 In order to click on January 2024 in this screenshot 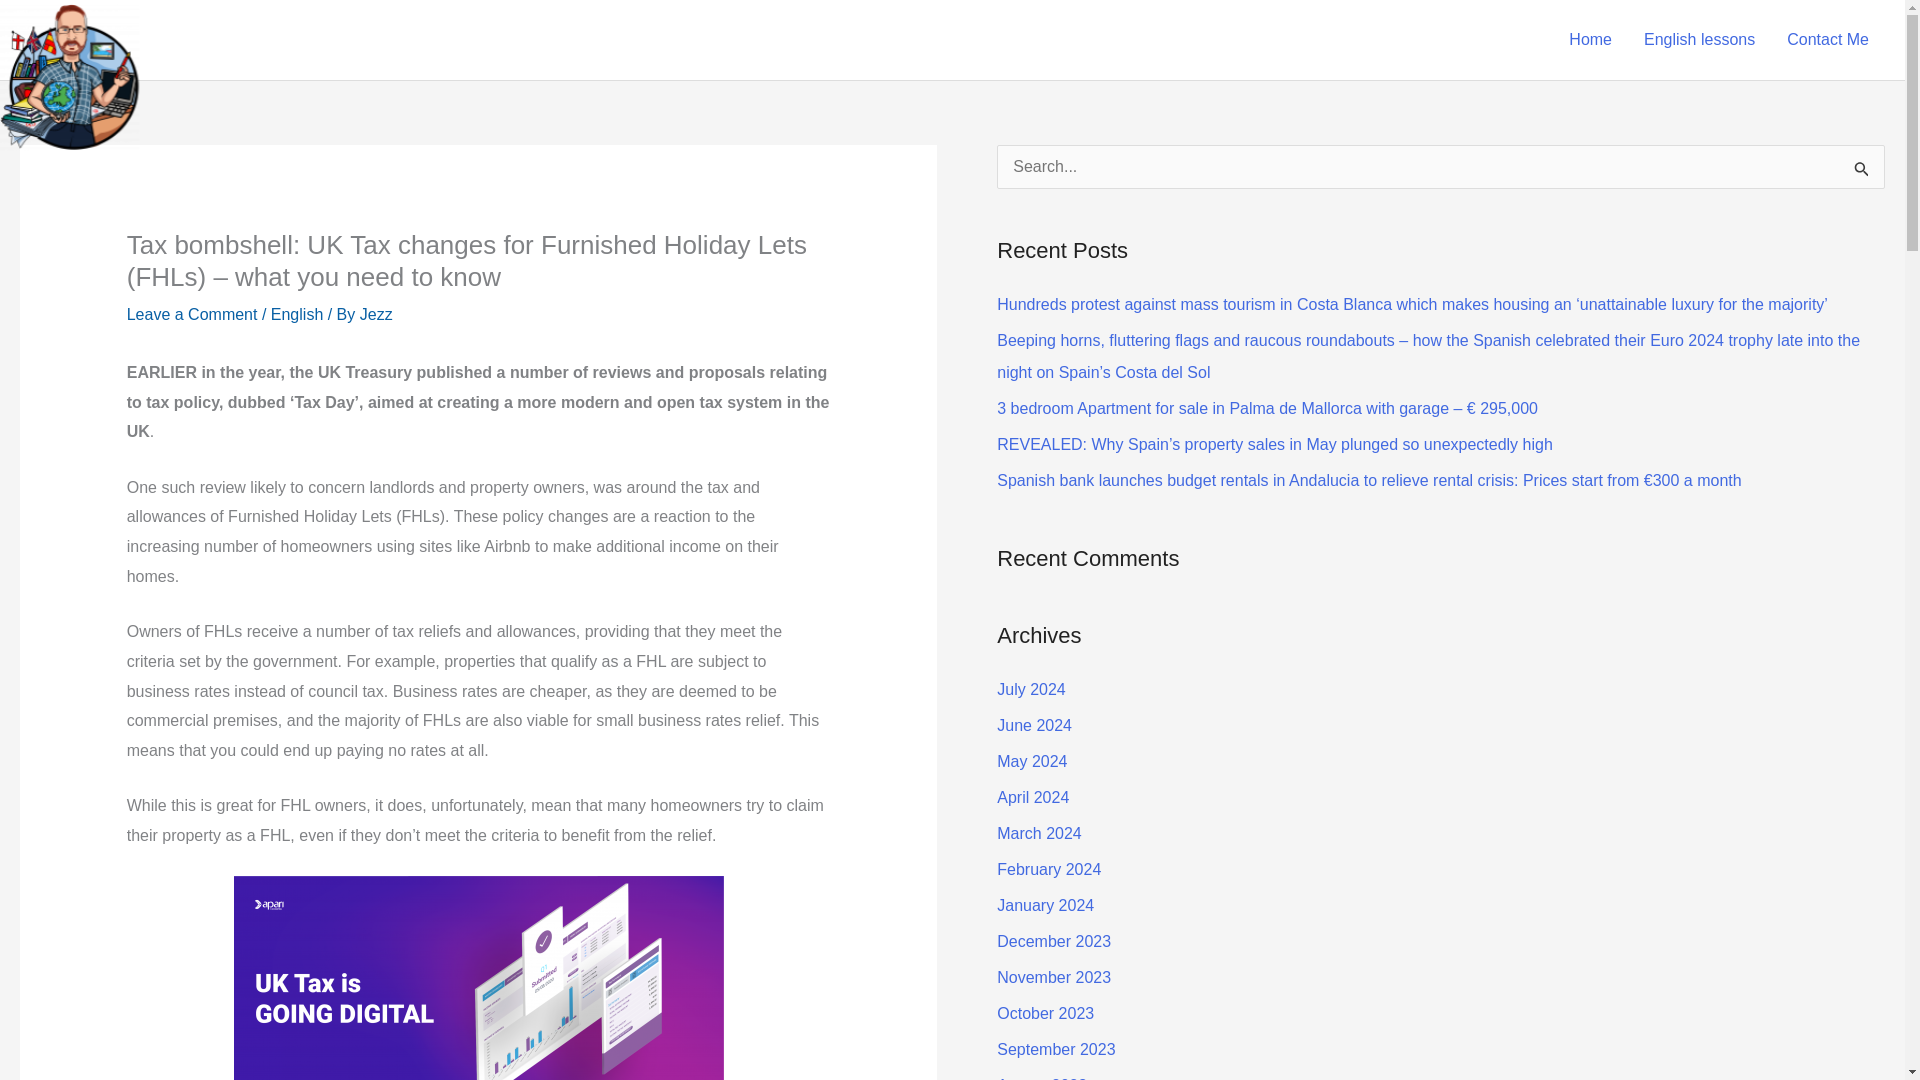, I will do `click(1045, 905)`.